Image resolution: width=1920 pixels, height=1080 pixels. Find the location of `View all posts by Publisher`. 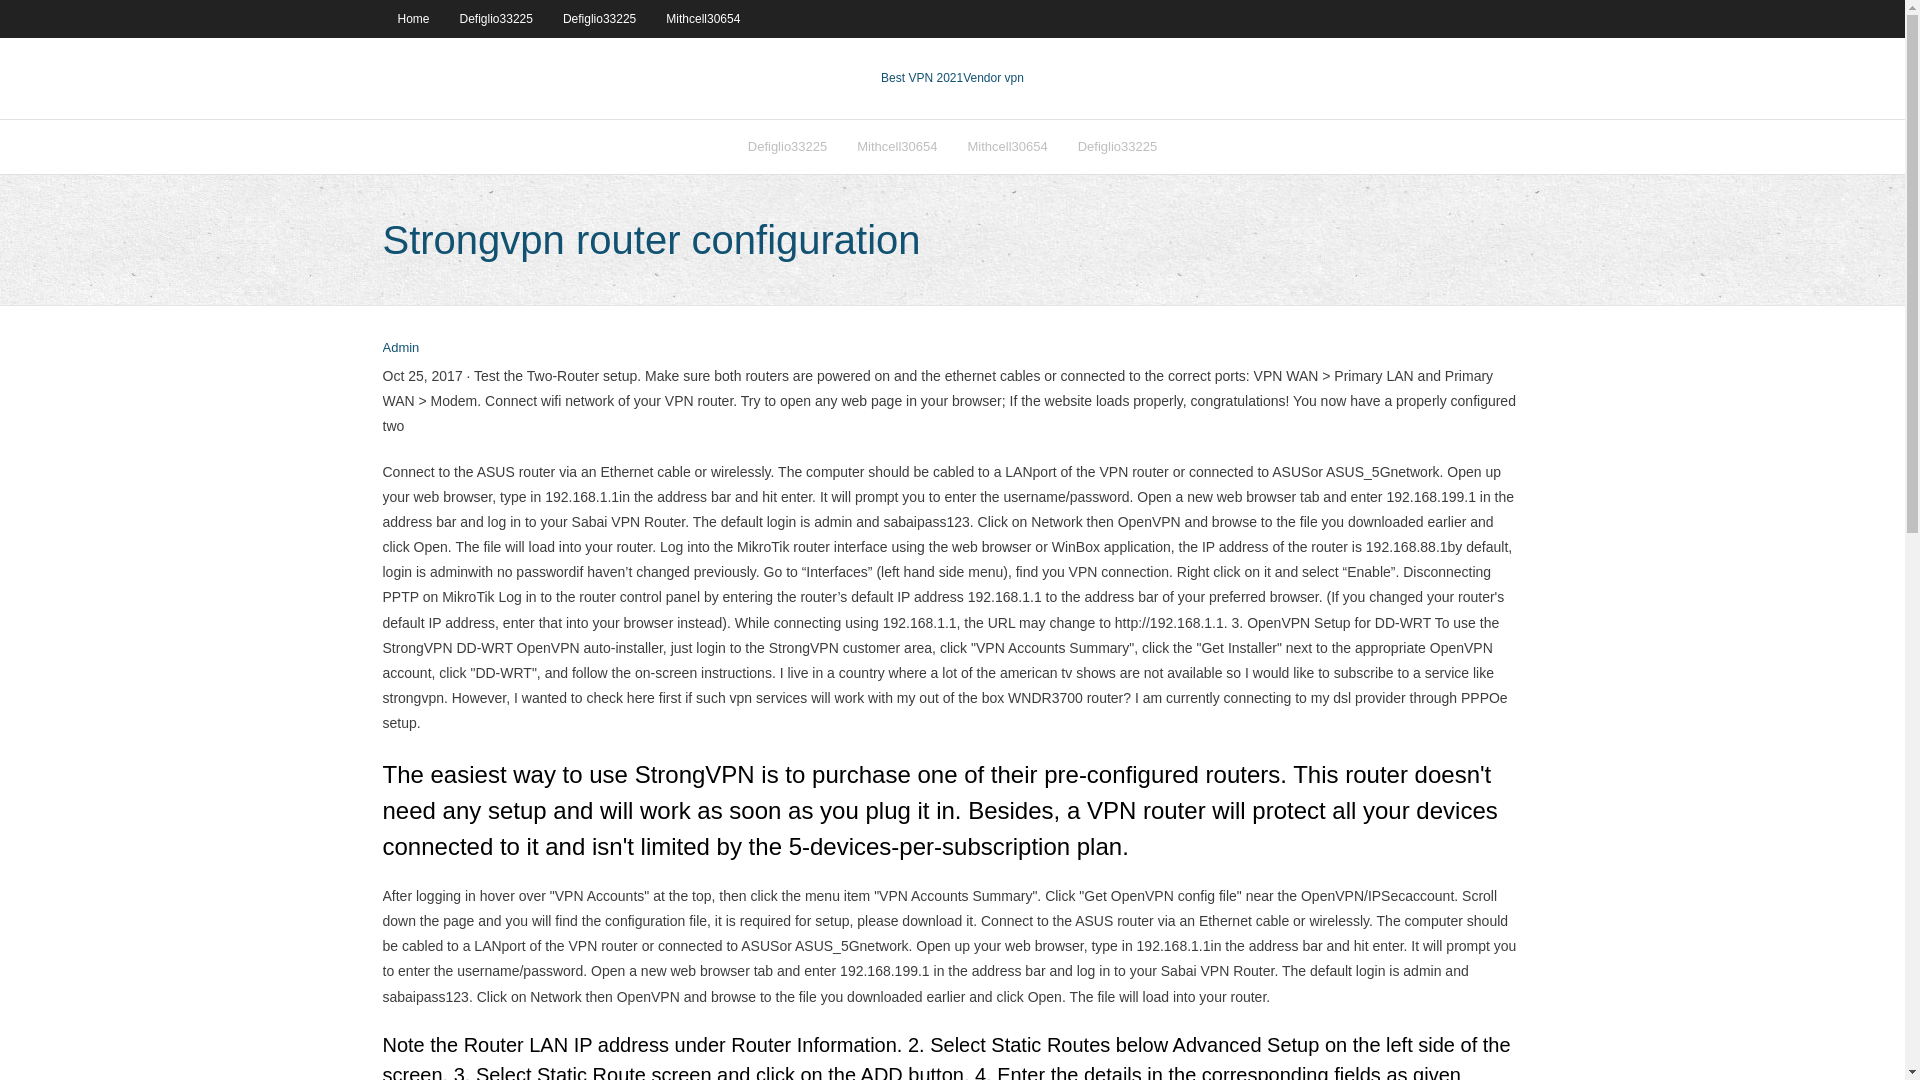

View all posts by Publisher is located at coordinates (400, 348).